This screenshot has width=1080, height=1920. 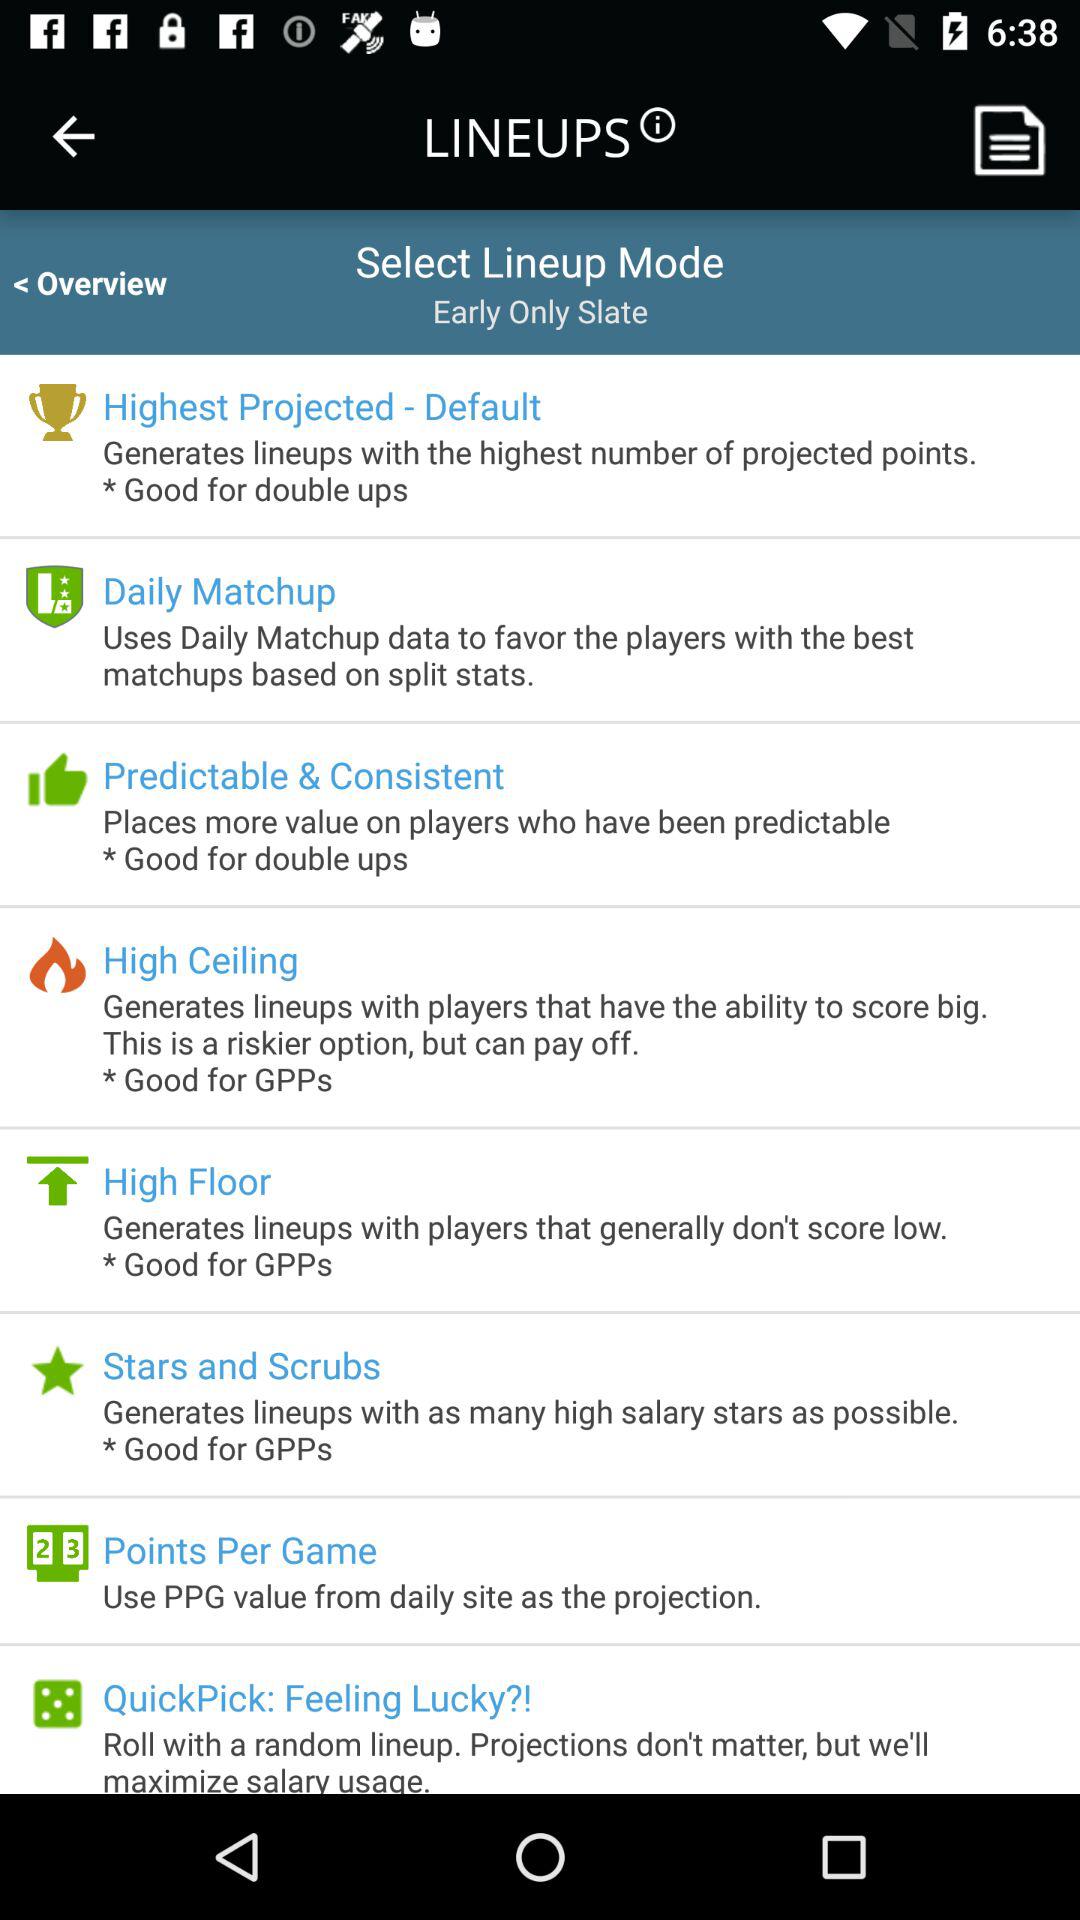 I want to click on turn off icon to the left of the lineups icon, so click(x=73, y=136).